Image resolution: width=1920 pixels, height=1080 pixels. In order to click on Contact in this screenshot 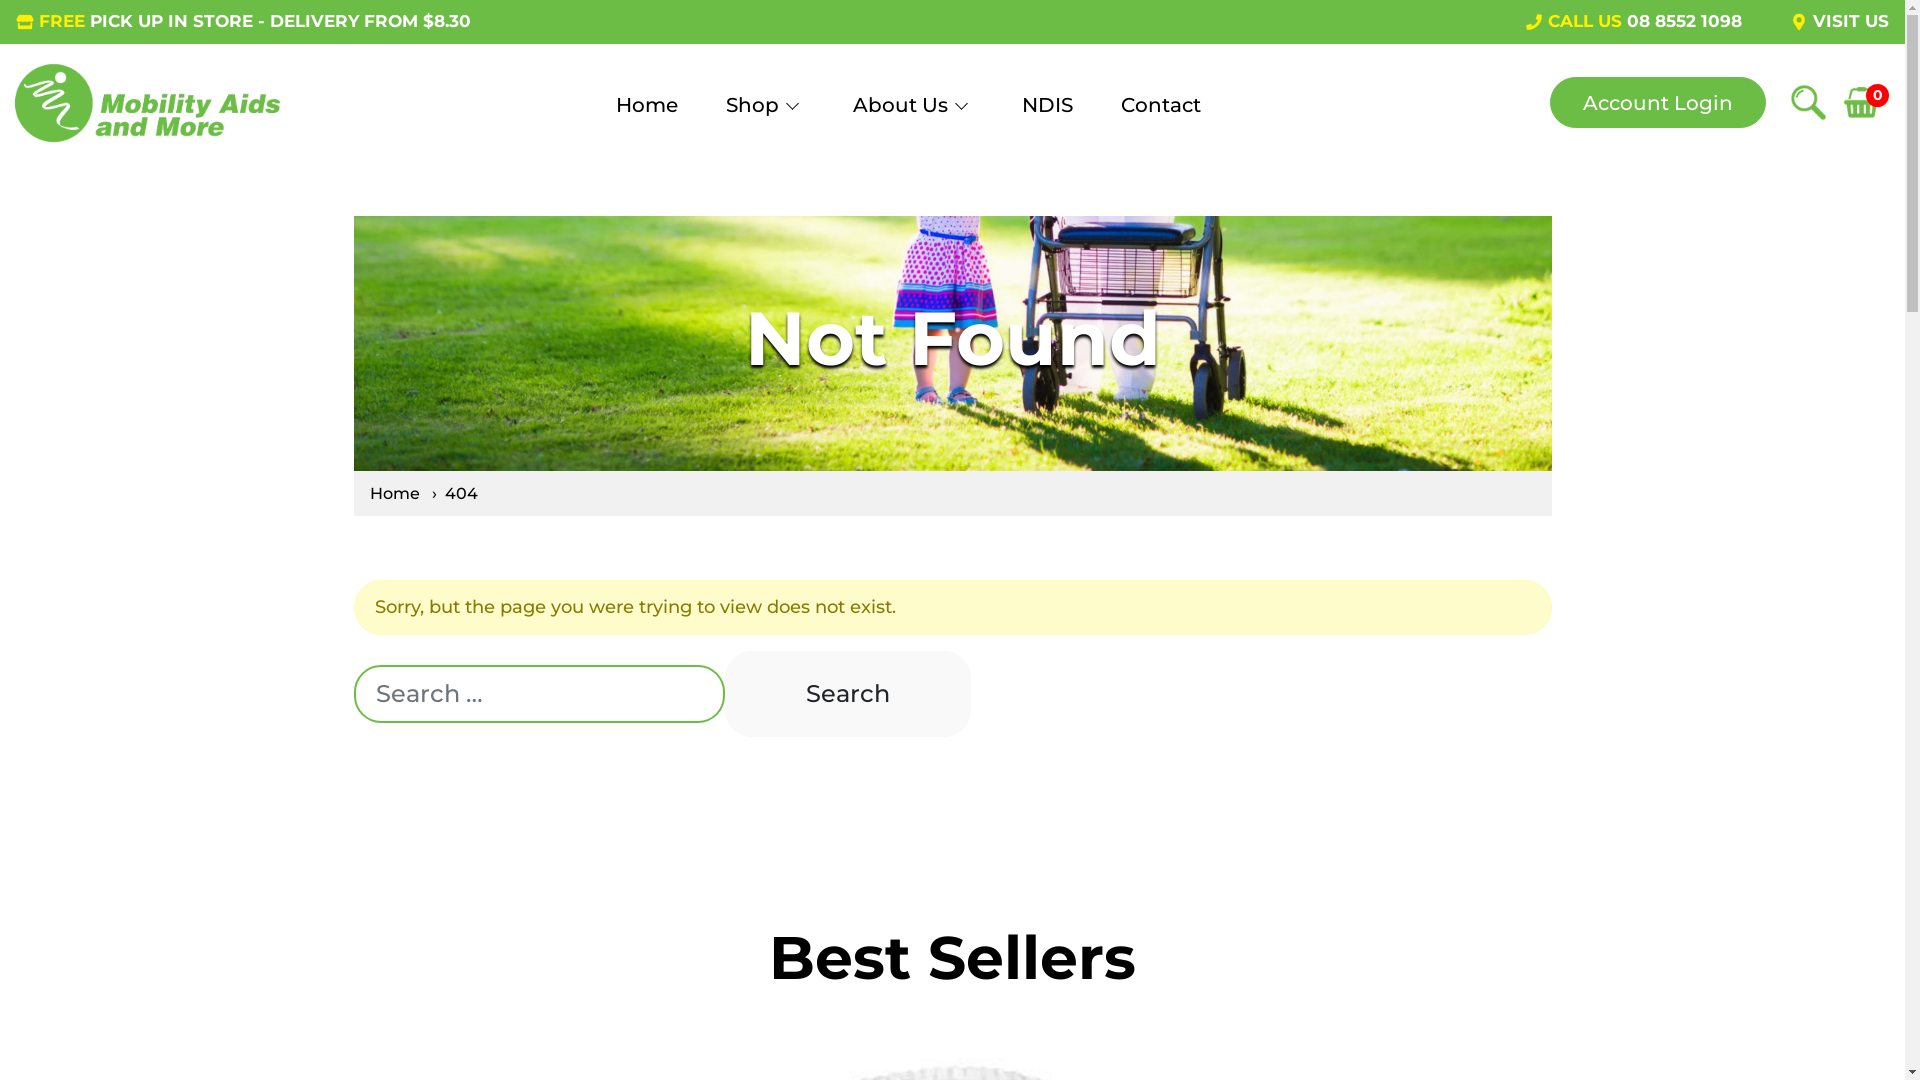, I will do `click(1161, 120)`.